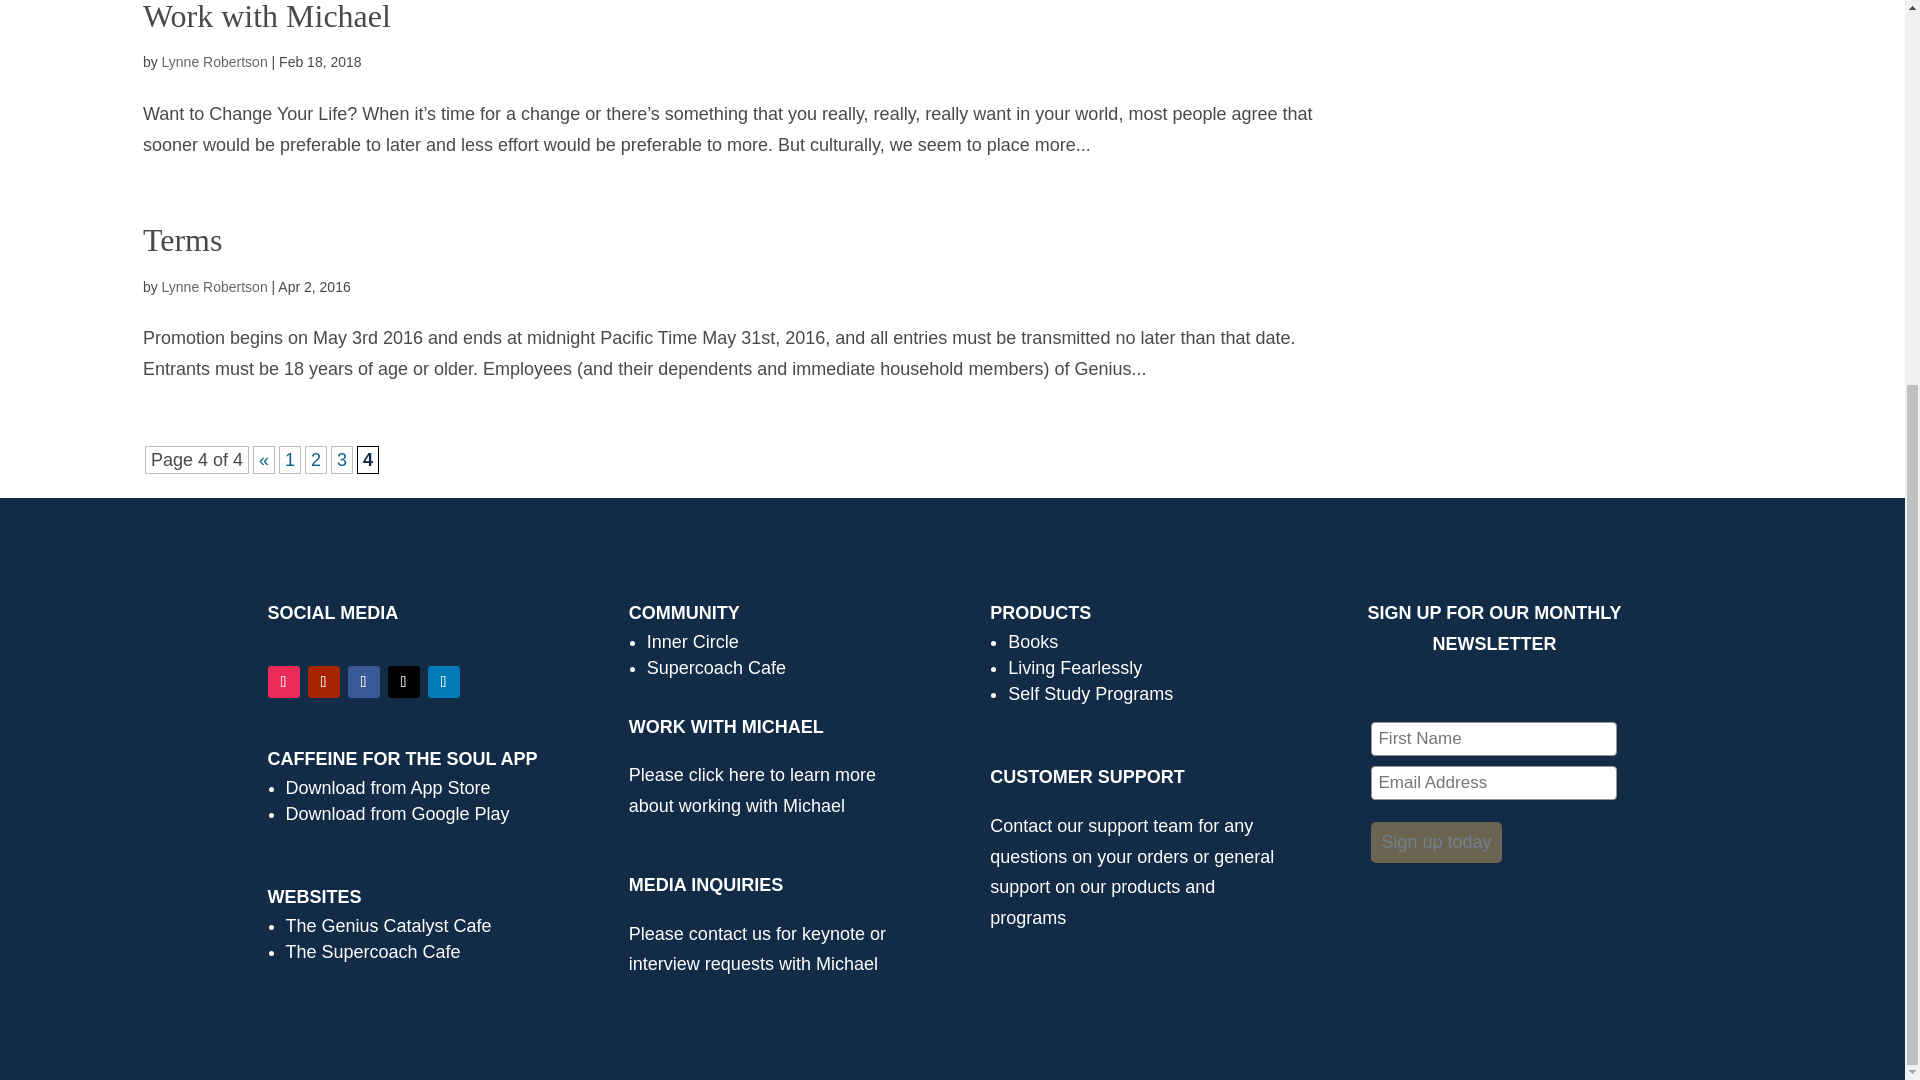 This screenshot has height=1080, width=1920. What do you see at coordinates (364, 682) in the screenshot?
I see `Follow on Facebook` at bounding box center [364, 682].